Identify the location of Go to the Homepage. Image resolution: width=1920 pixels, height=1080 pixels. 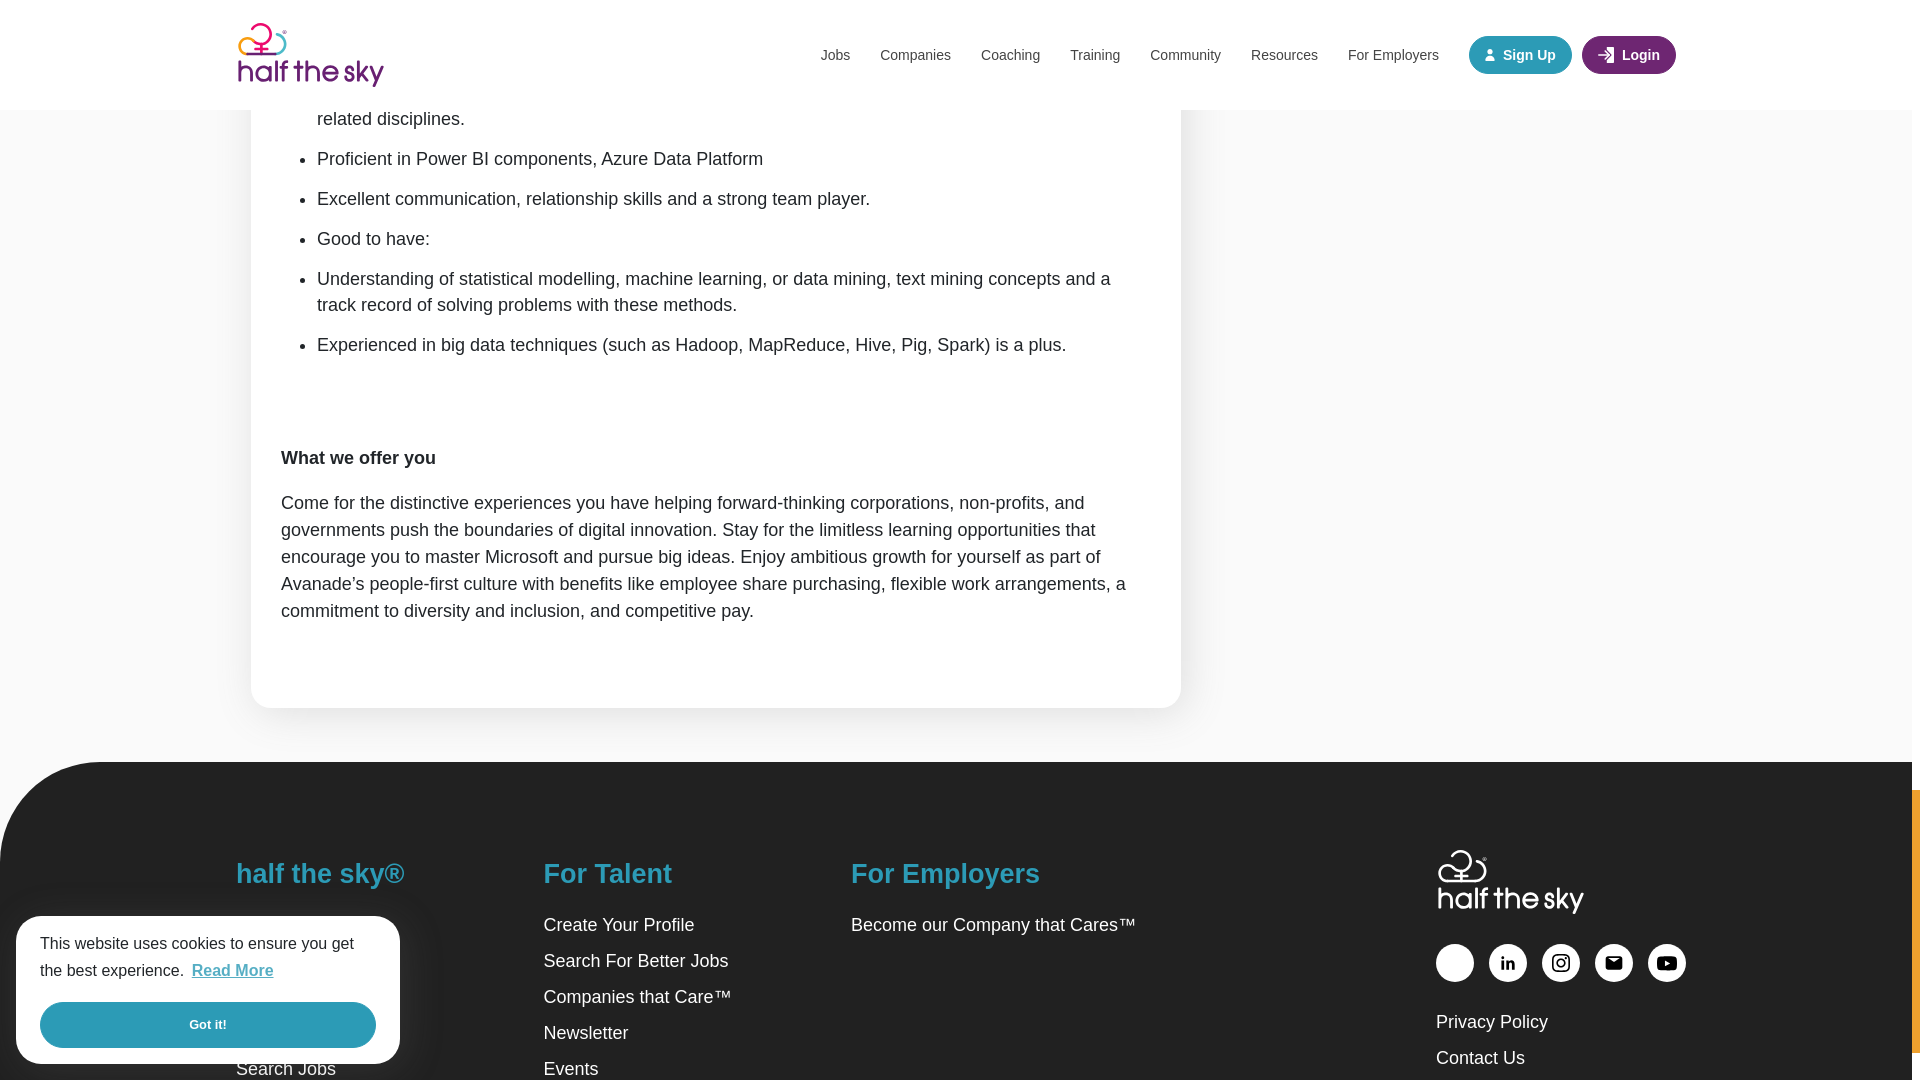
(1510, 881).